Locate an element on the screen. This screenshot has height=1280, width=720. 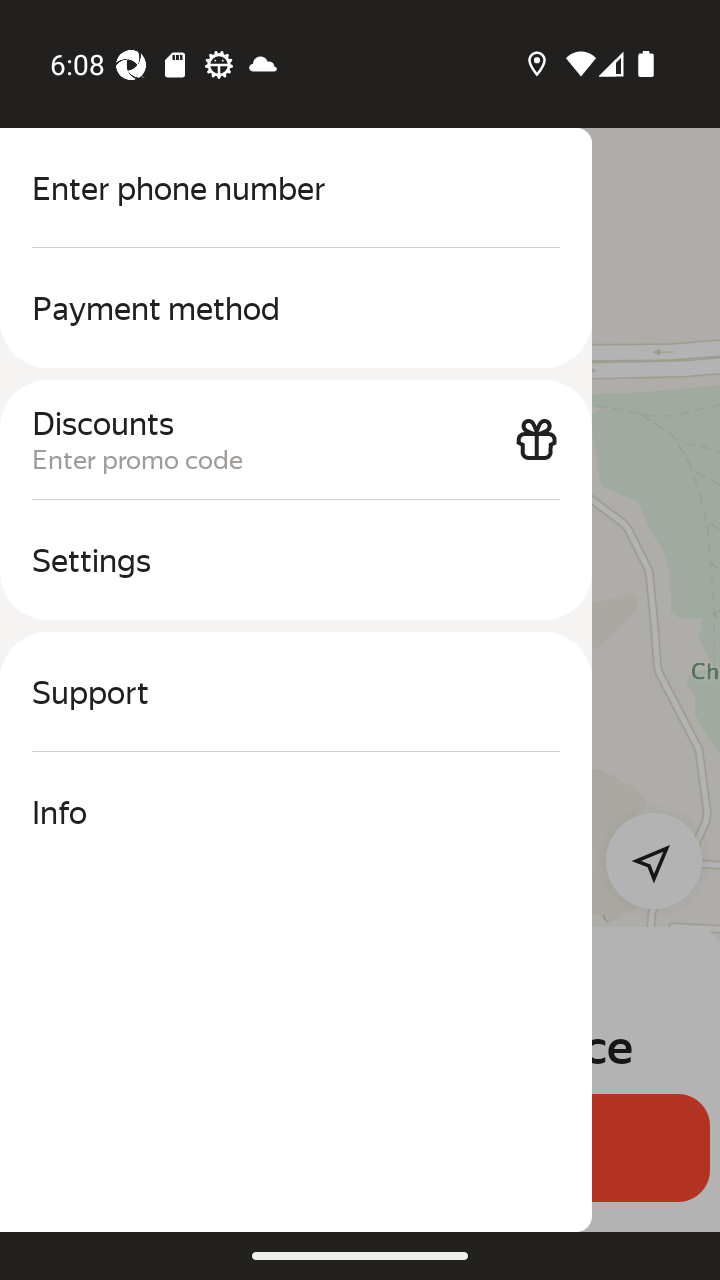
Support is located at coordinates (296, 692).